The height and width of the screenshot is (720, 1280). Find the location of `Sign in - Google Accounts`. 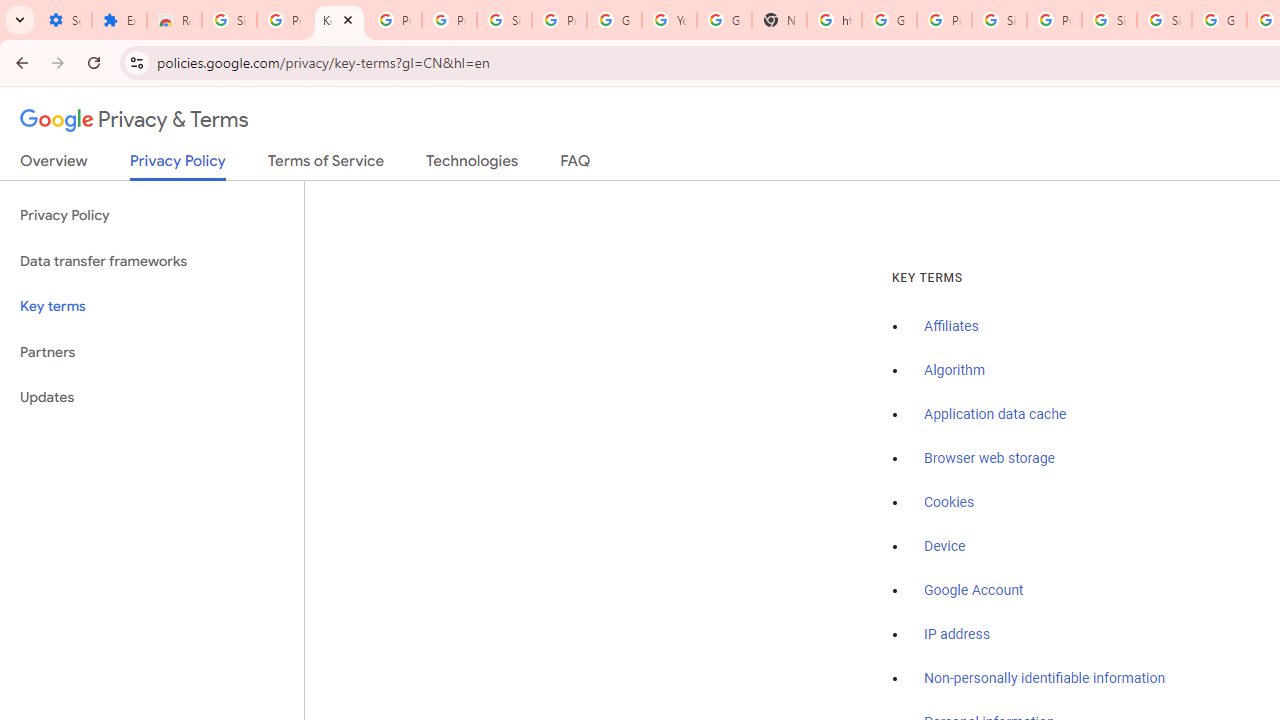

Sign in - Google Accounts is located at coordinates (1108, 20).